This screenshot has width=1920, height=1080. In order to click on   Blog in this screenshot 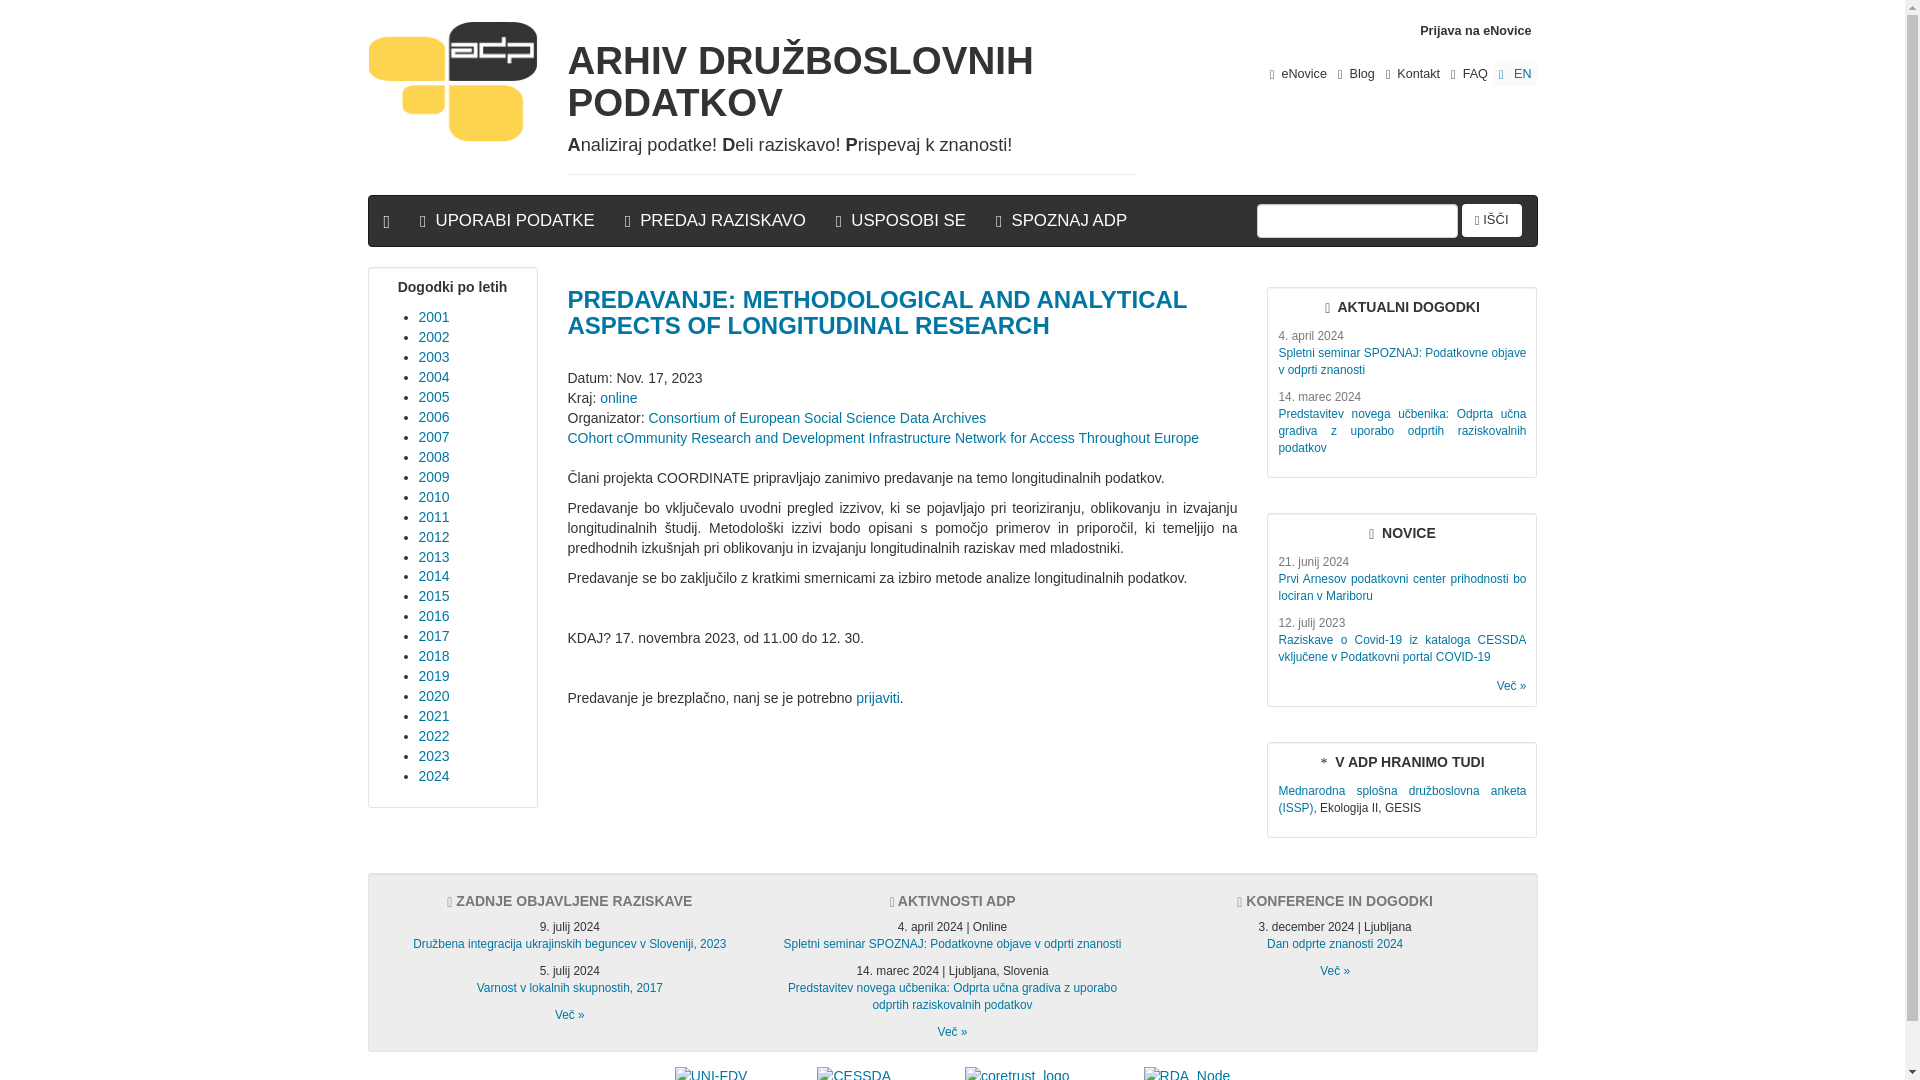, I will do `click(1356, 74)`.